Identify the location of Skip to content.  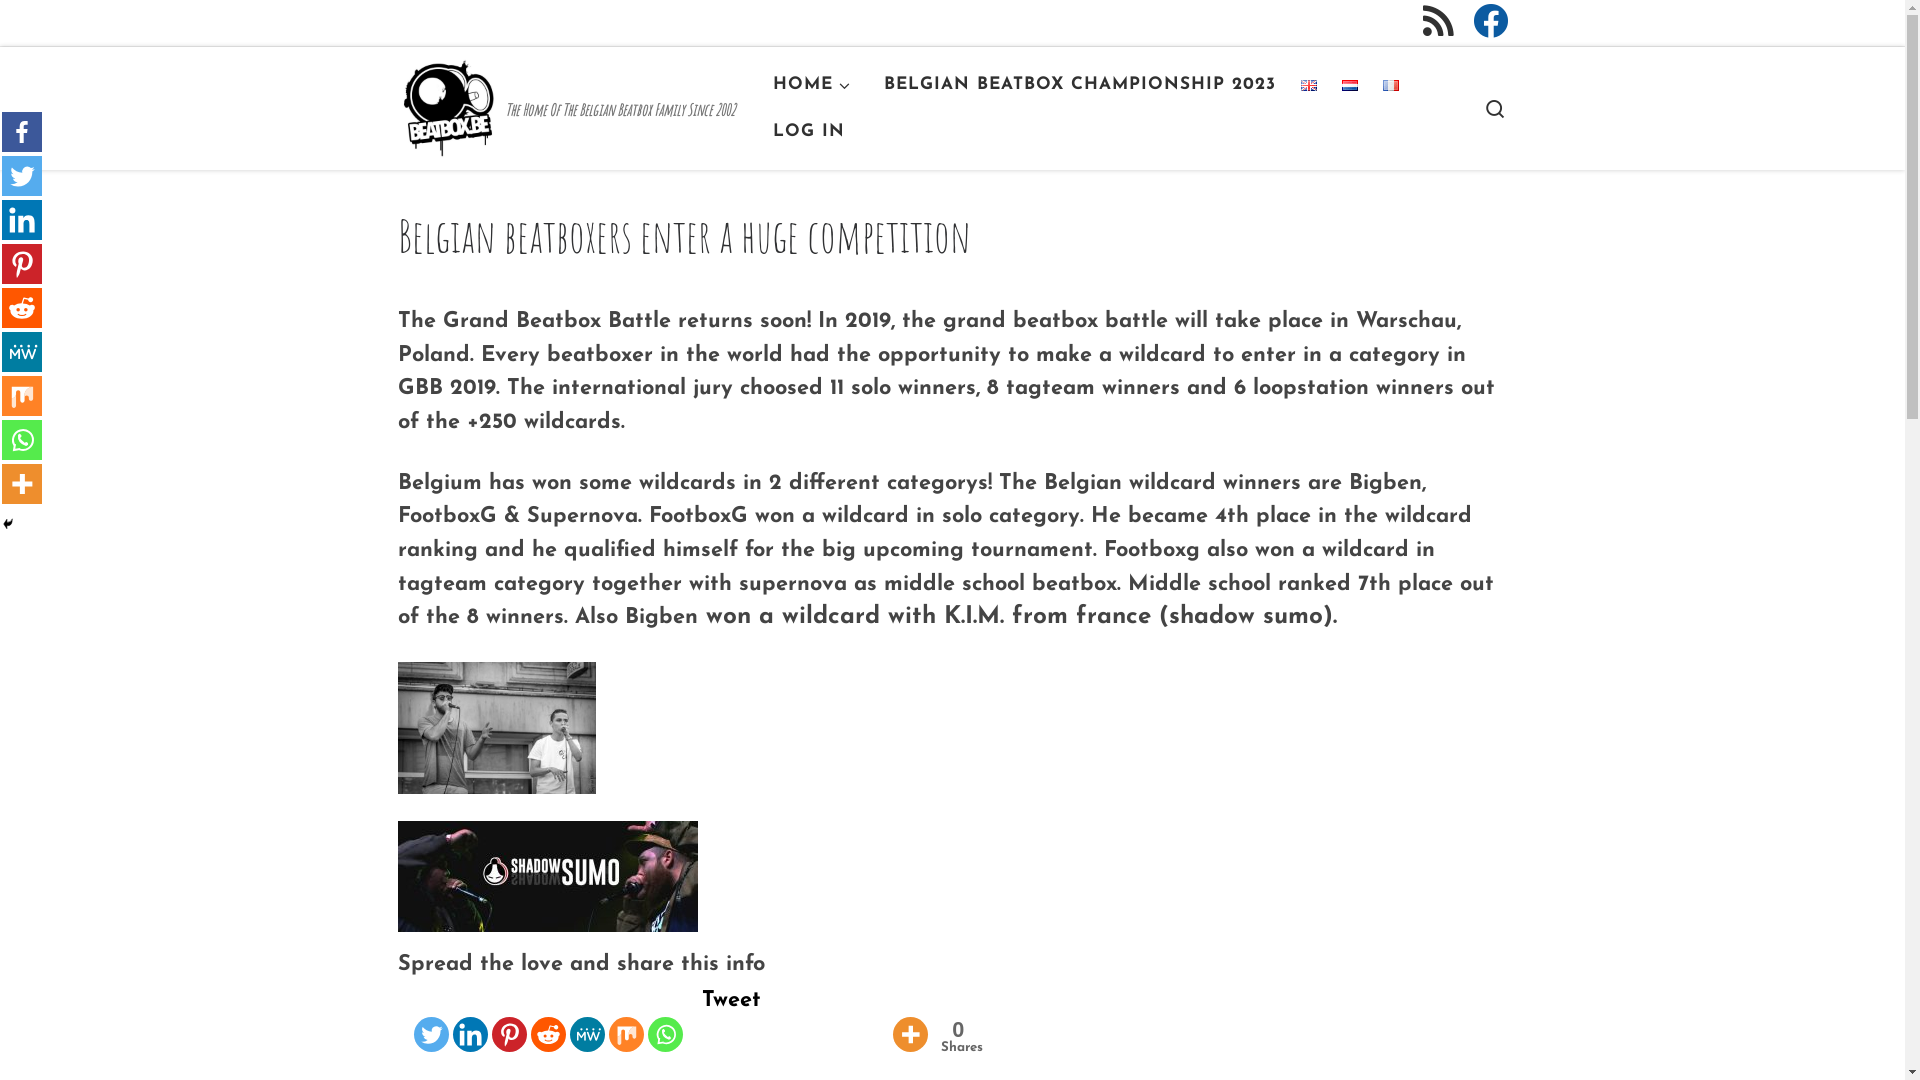
(92, 28).